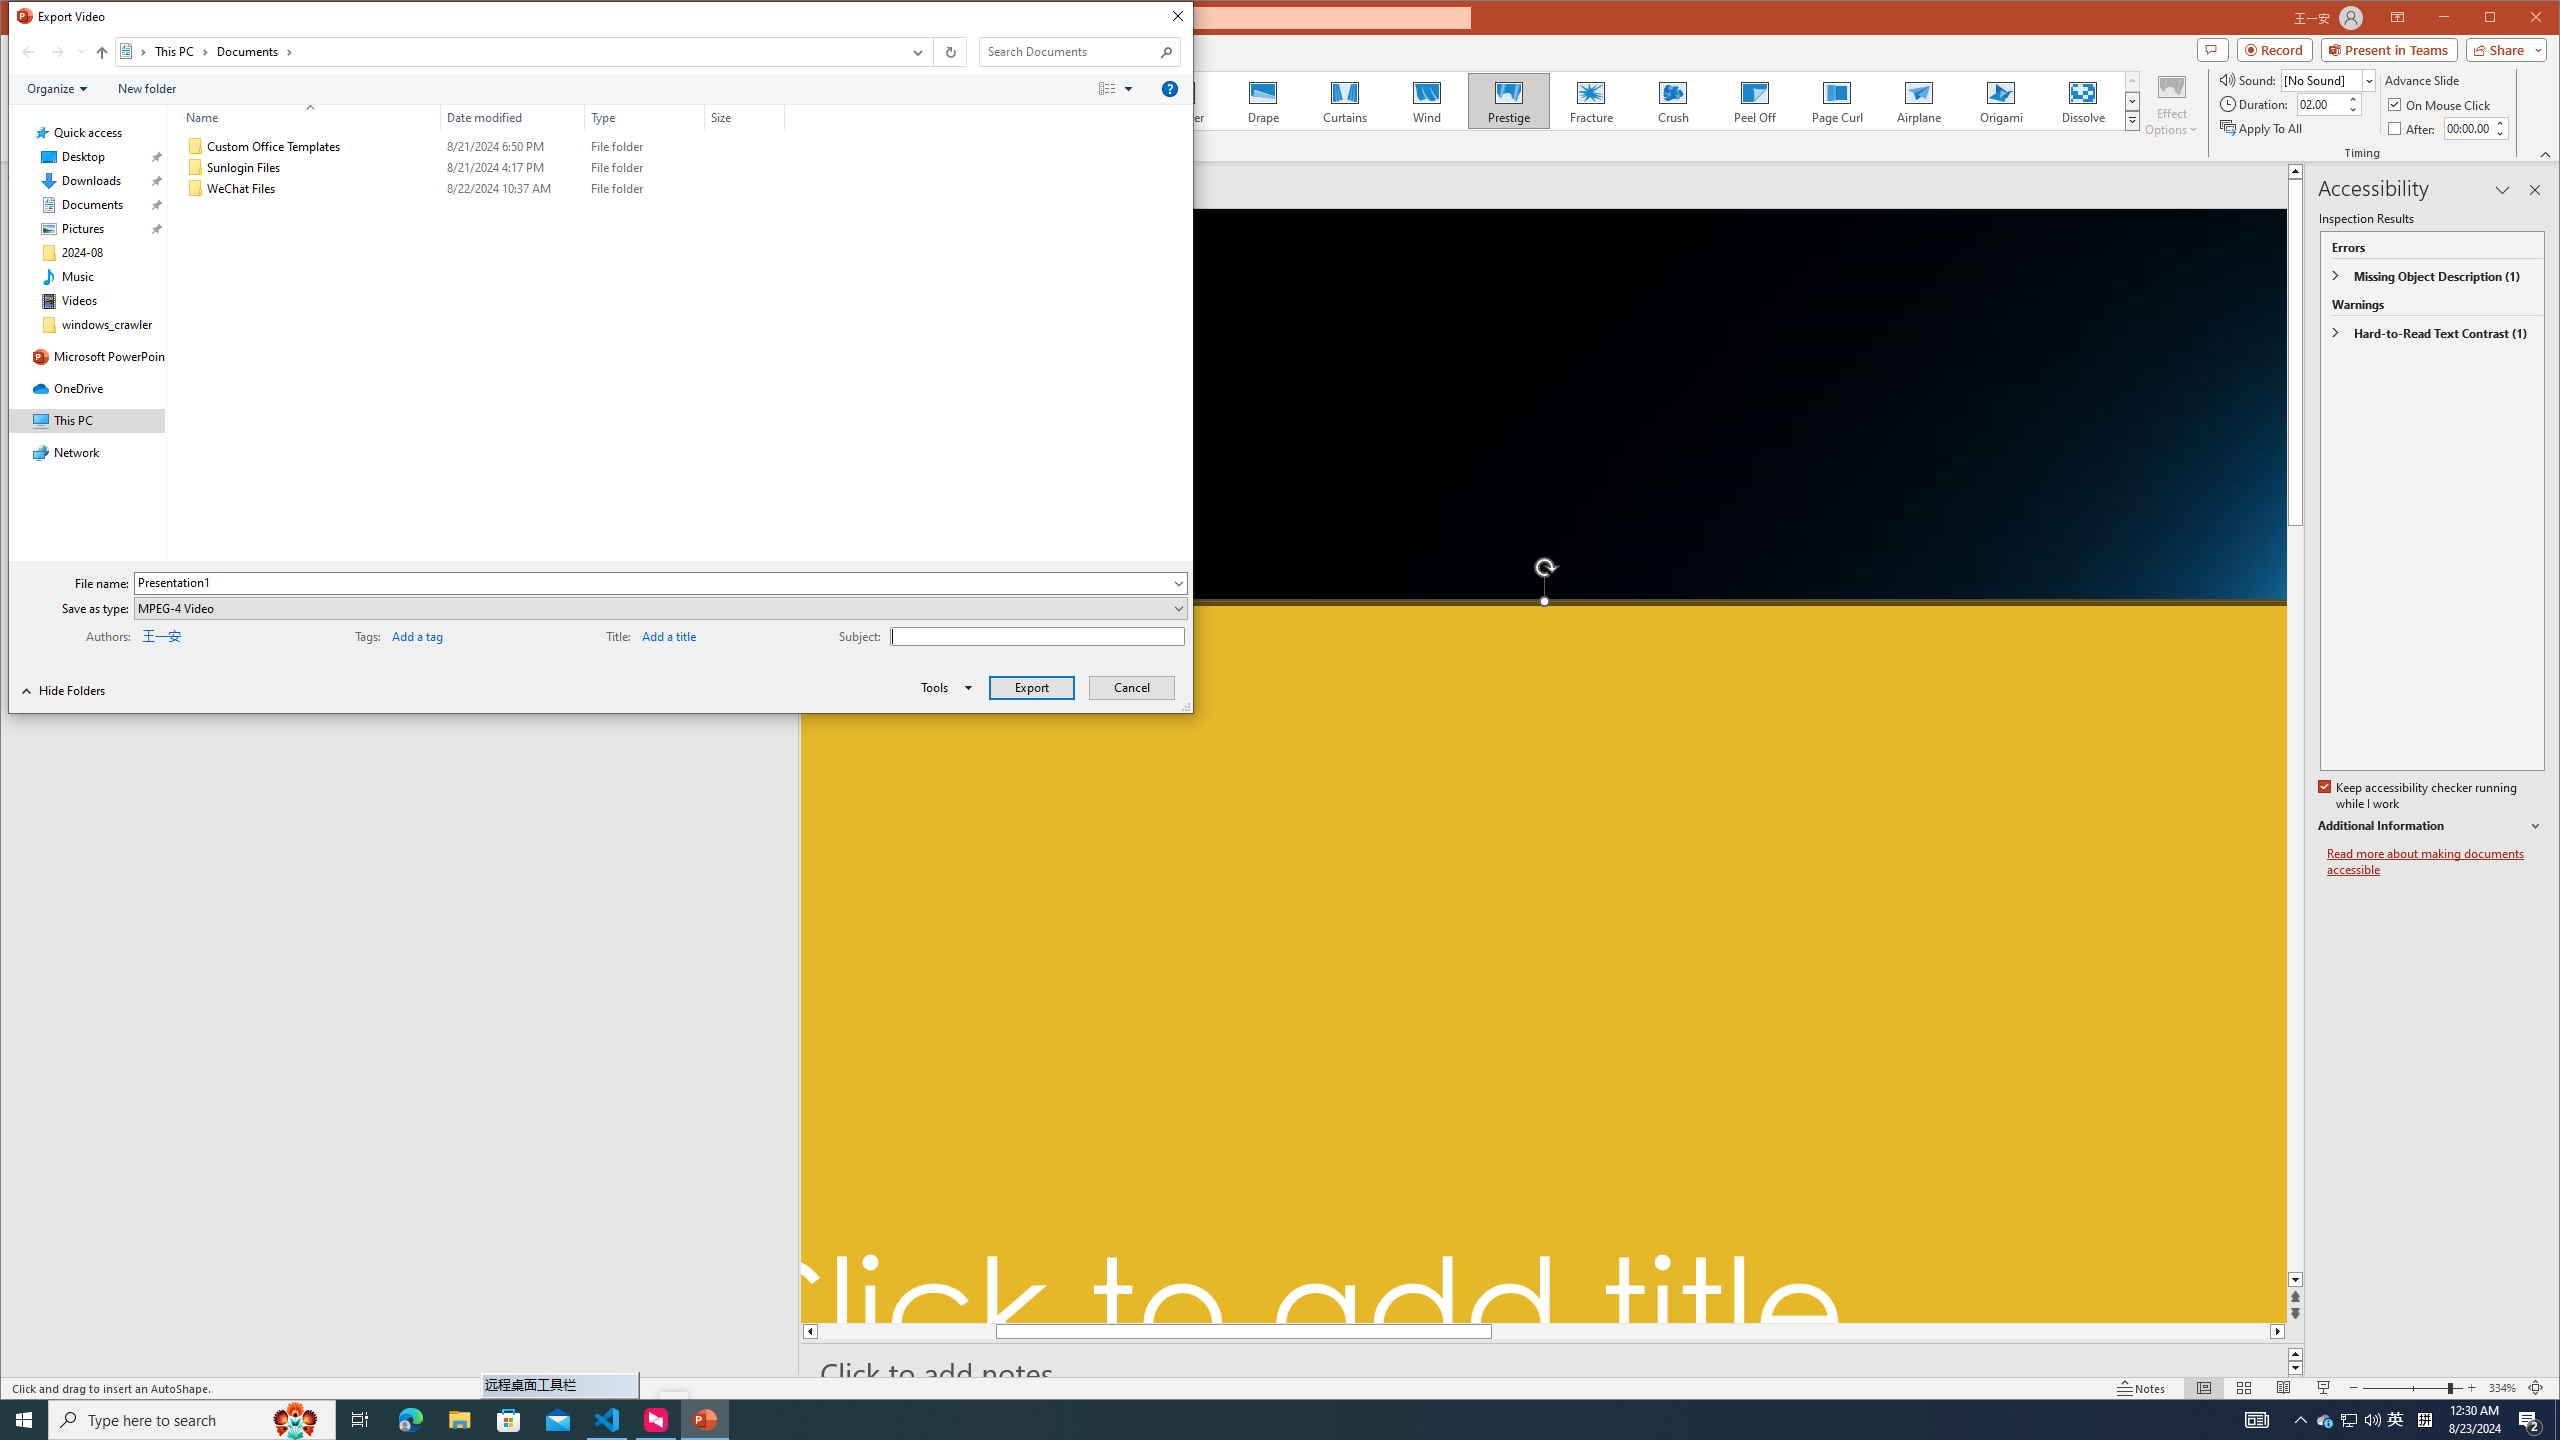 This screenshot has height=1440, width=2560. I want to click on Date modified, so click(513, 117).